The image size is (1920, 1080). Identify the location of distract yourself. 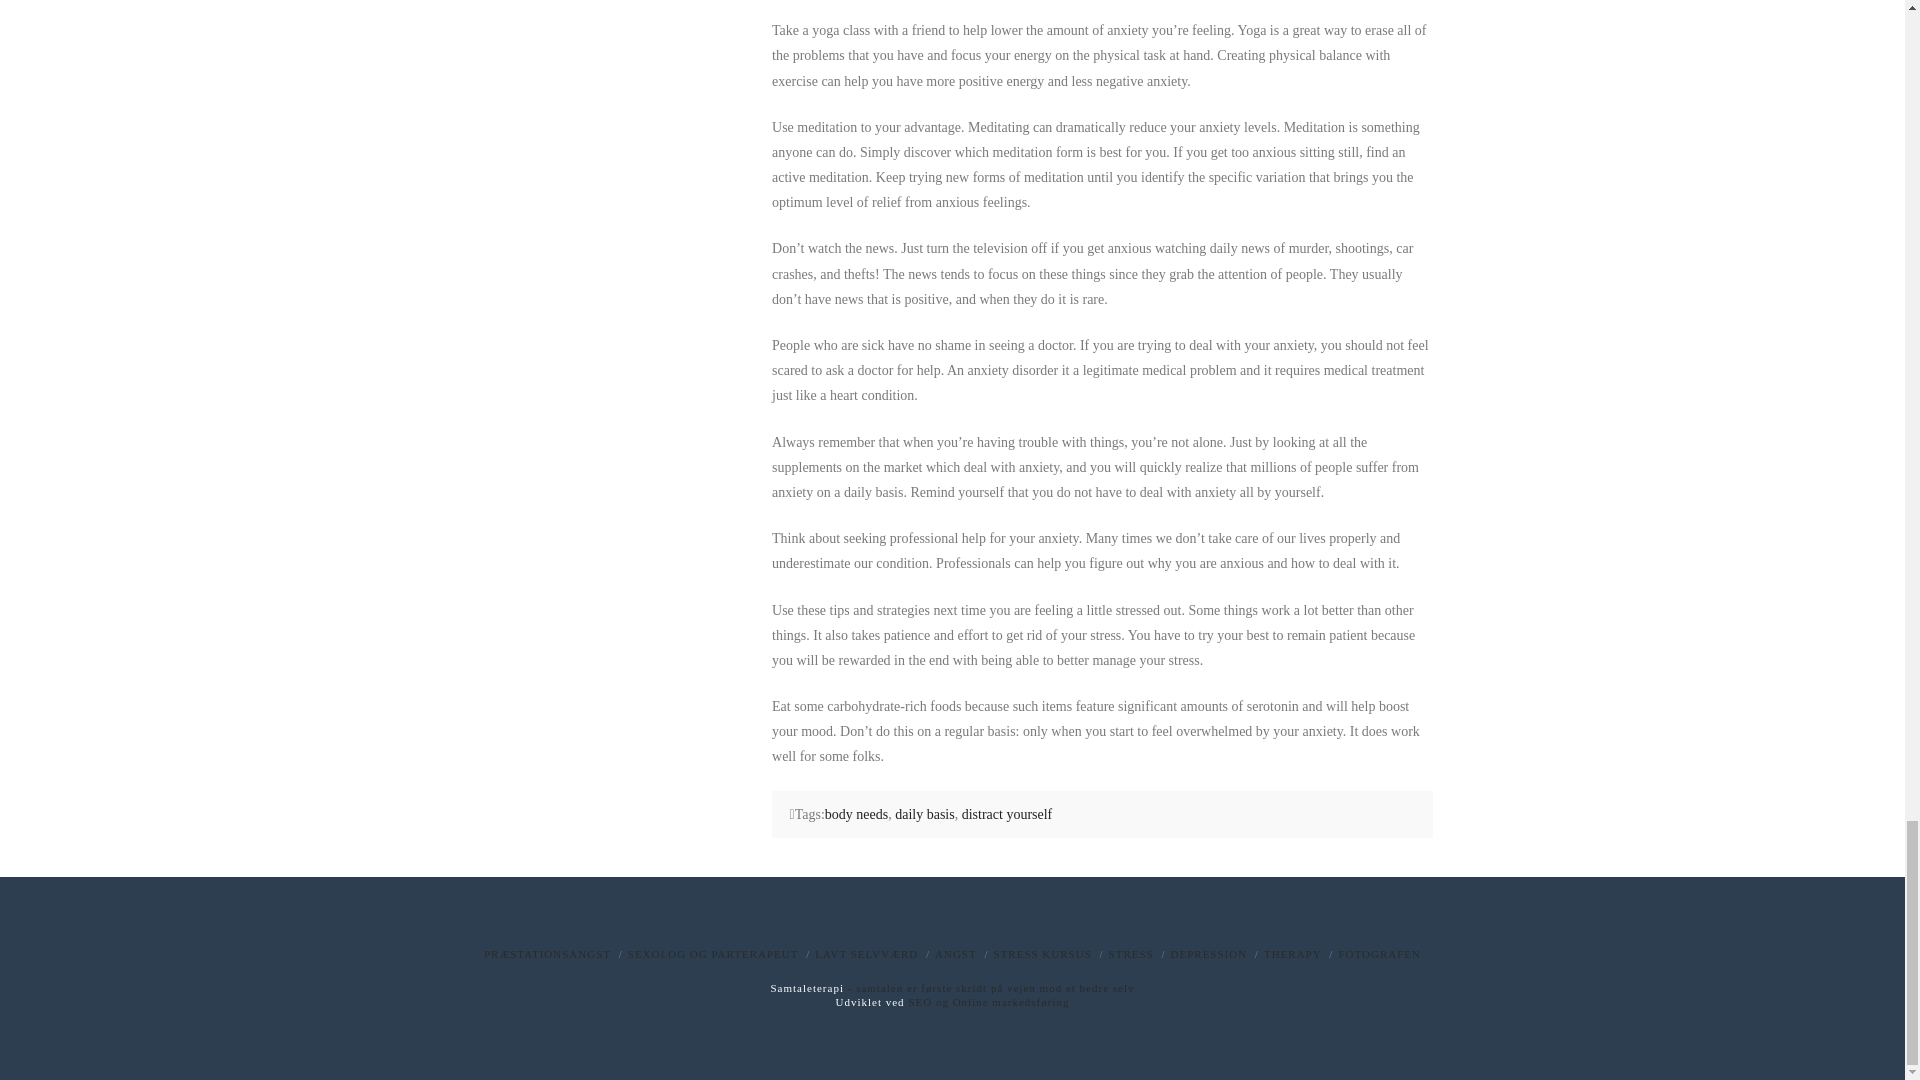
(1006, 814).